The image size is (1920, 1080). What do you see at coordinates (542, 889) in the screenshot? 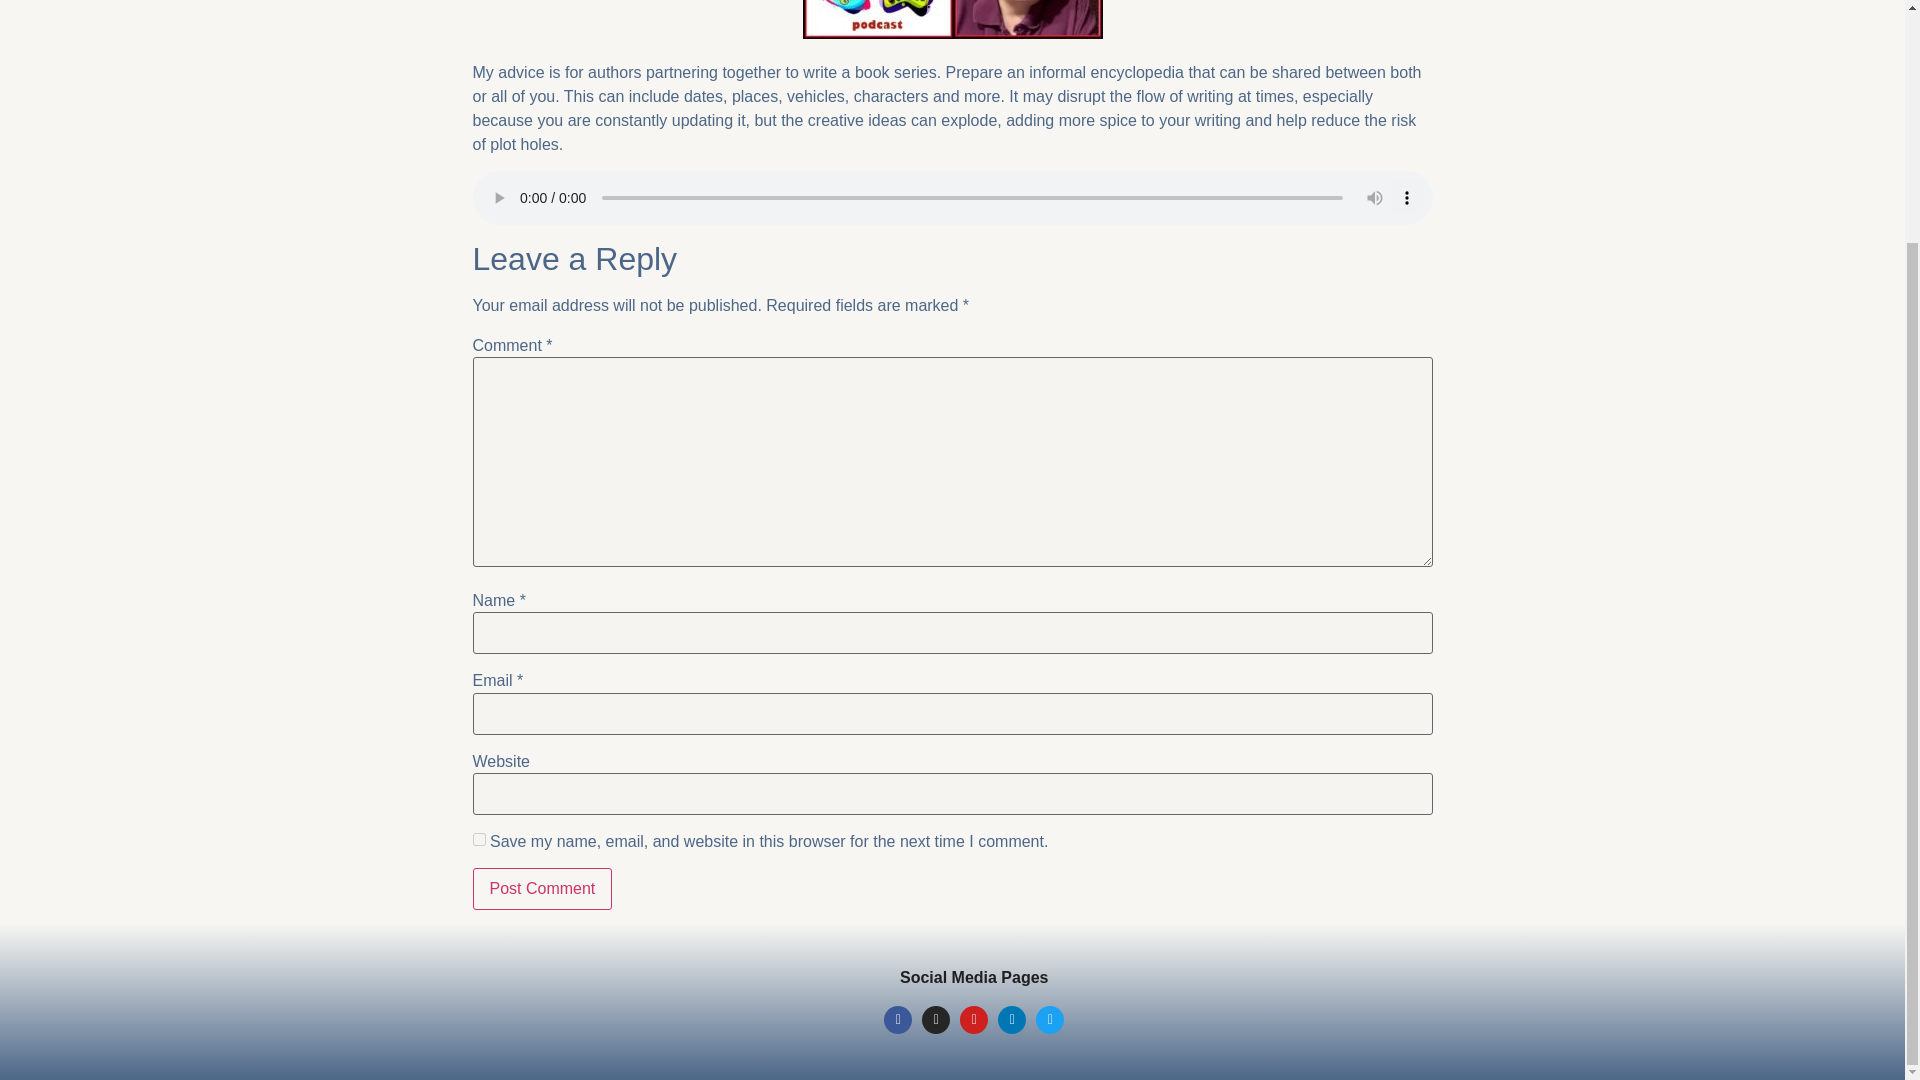
I see `Post Comment` at bounding box center [542, 889].